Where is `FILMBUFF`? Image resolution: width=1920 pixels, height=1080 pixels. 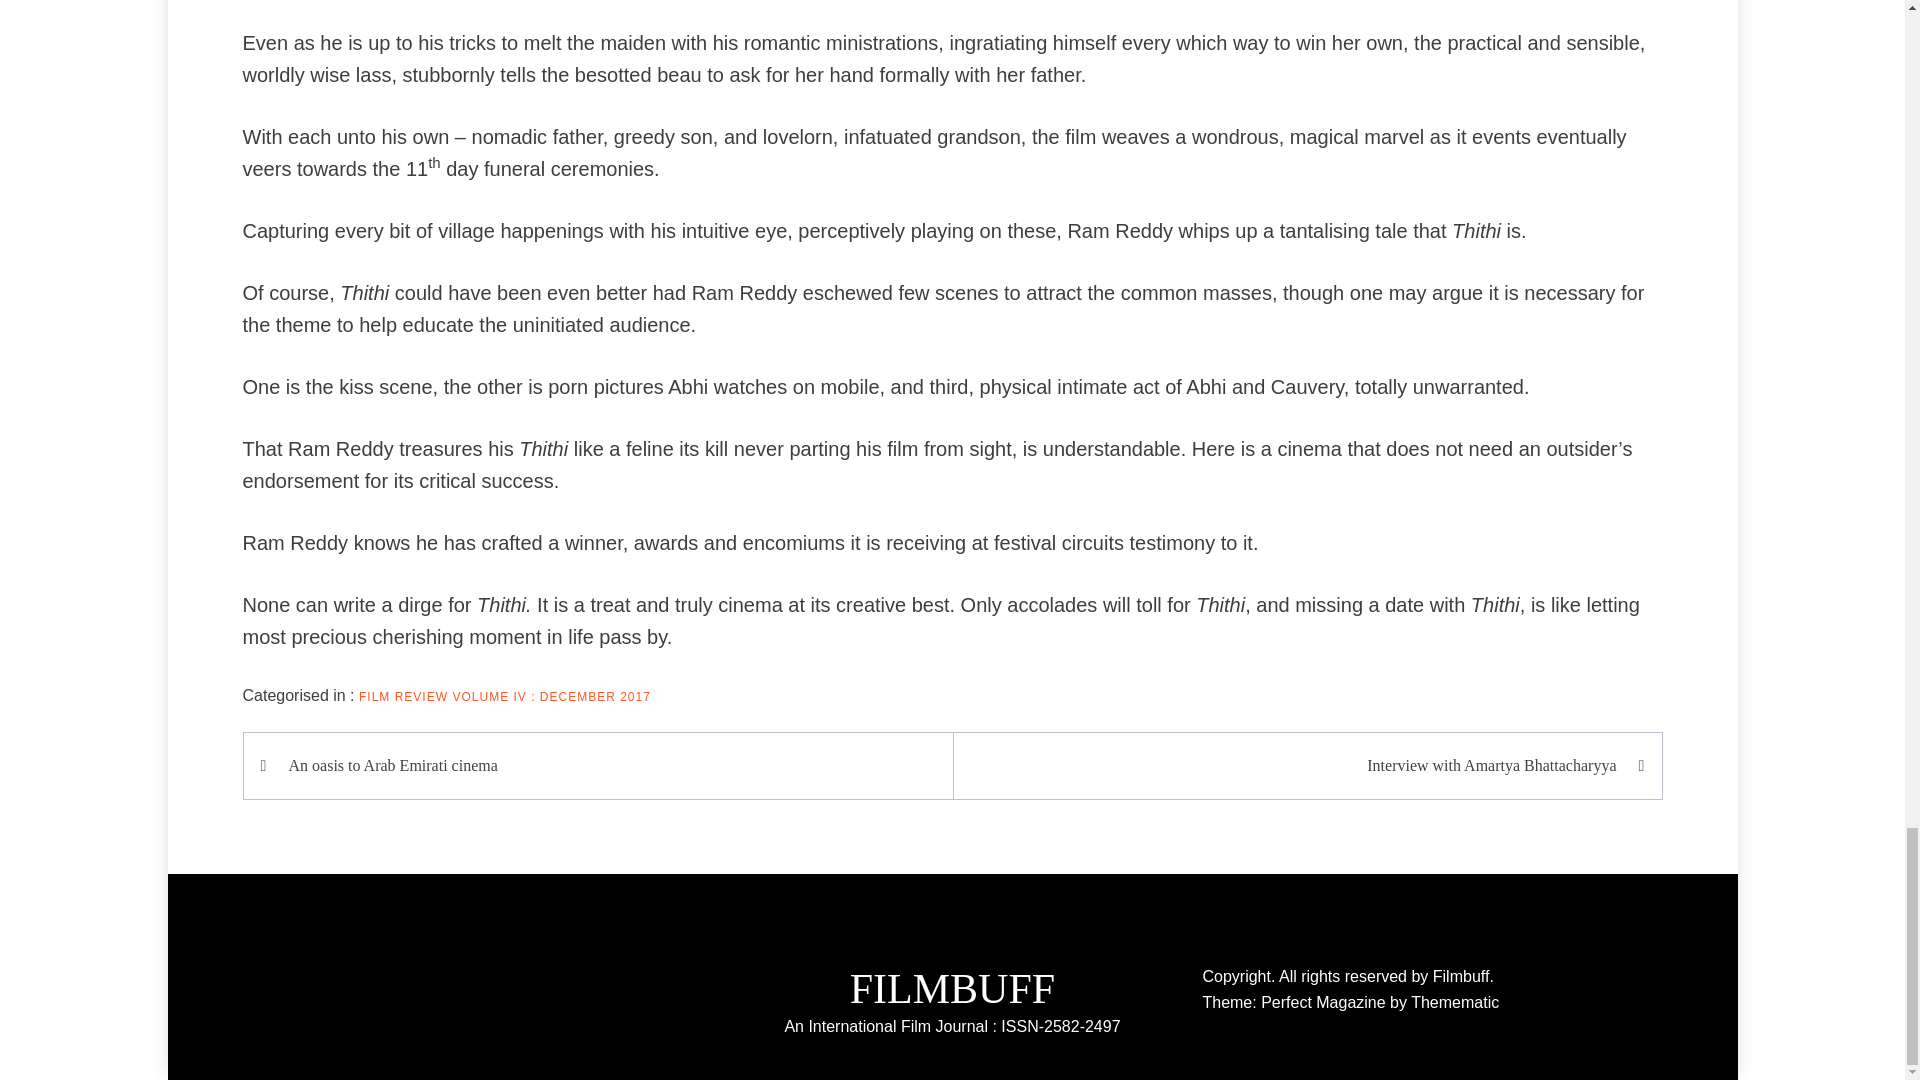 FILMBUFF is located at coordinates (952, 988).